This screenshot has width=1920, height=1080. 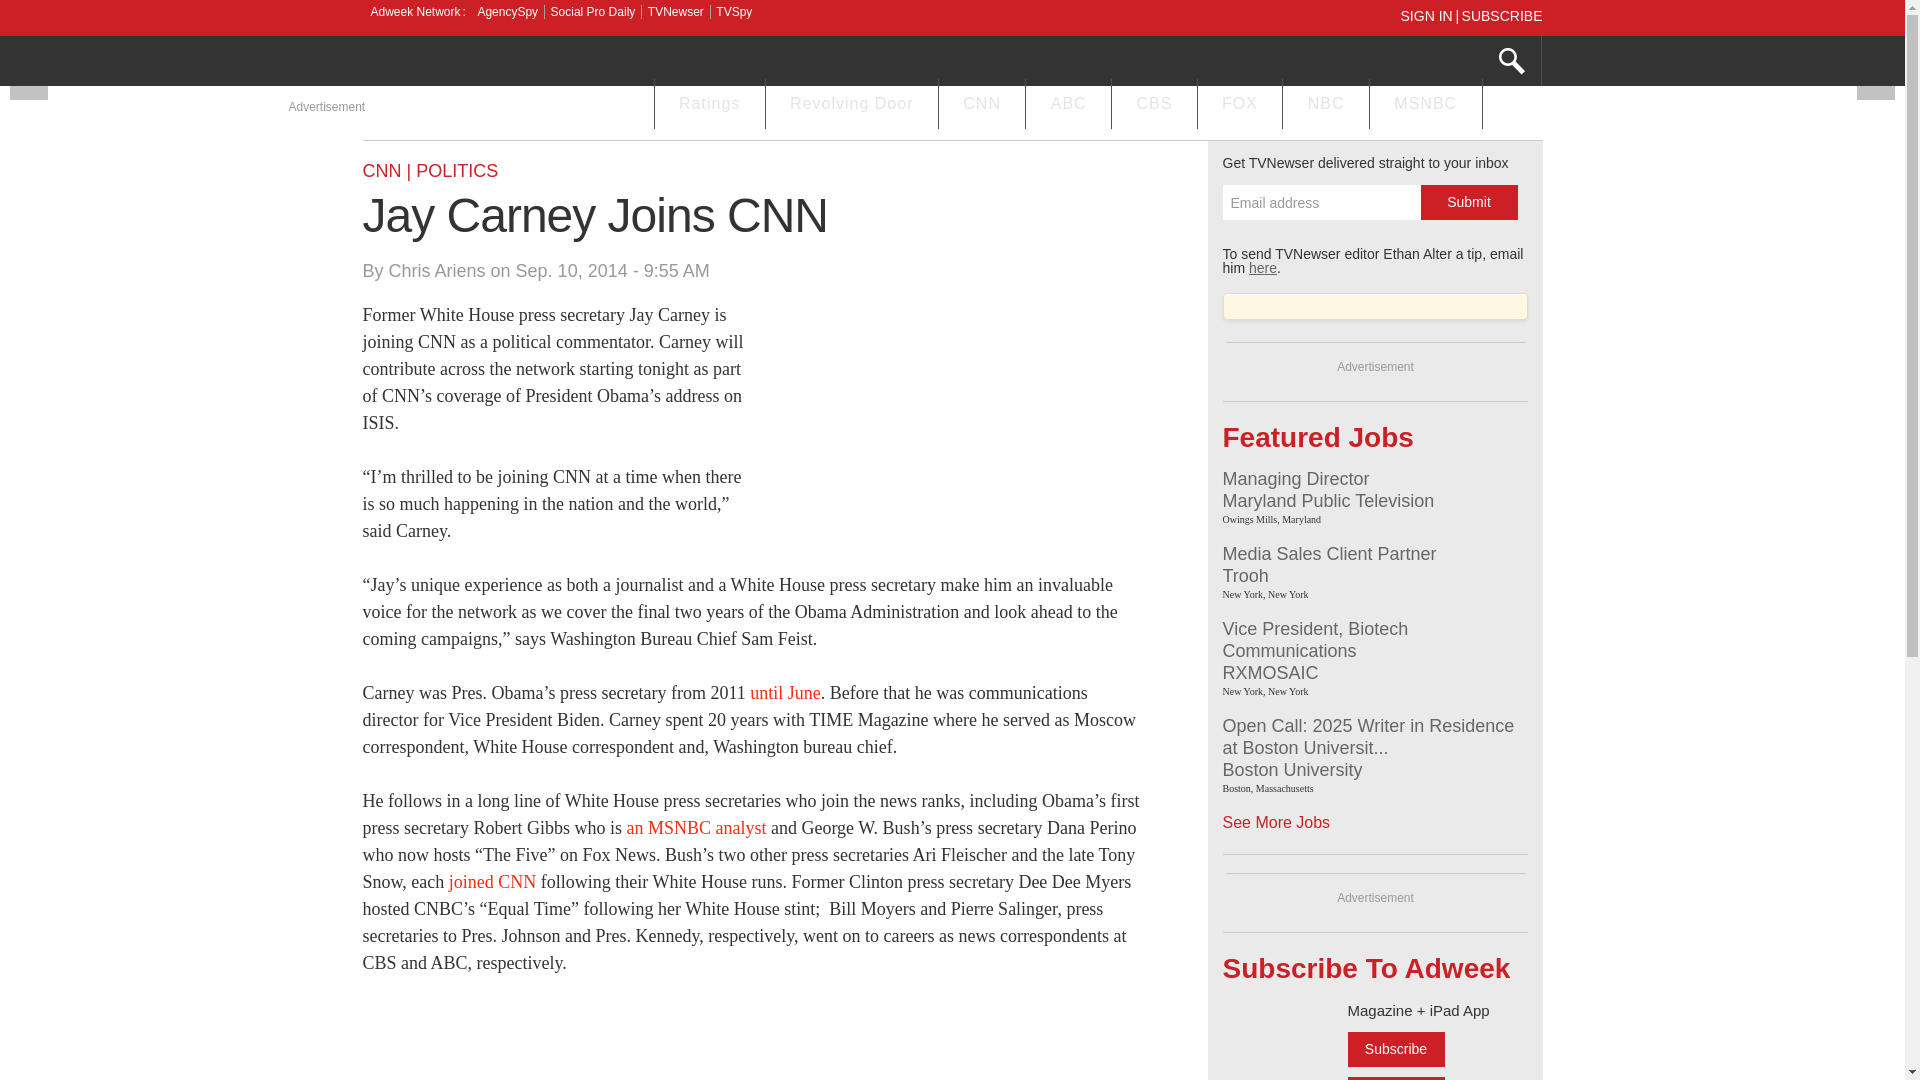 I want to click on Adweek Network, so click(x=417, y=12).